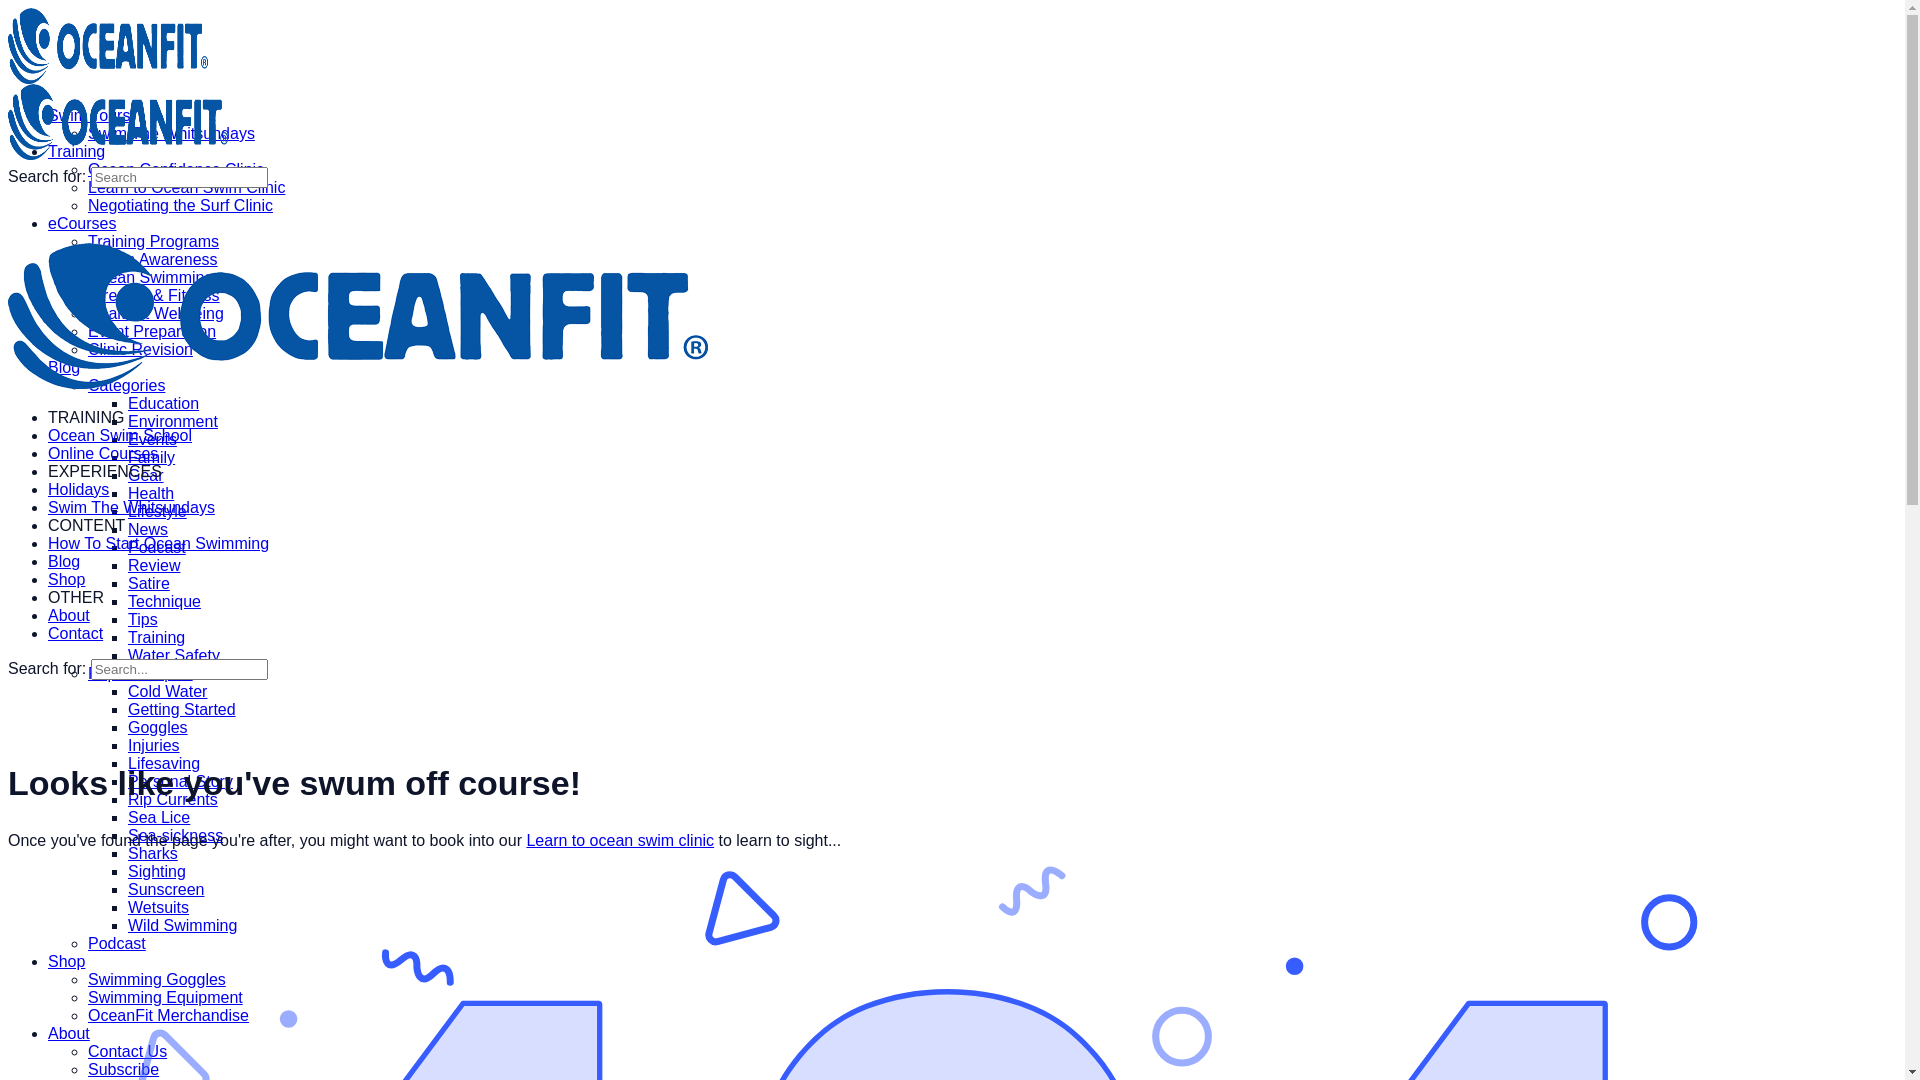  Describe the element at coordinates (66, 580) in the screenshot. I see `Shop` at that location.